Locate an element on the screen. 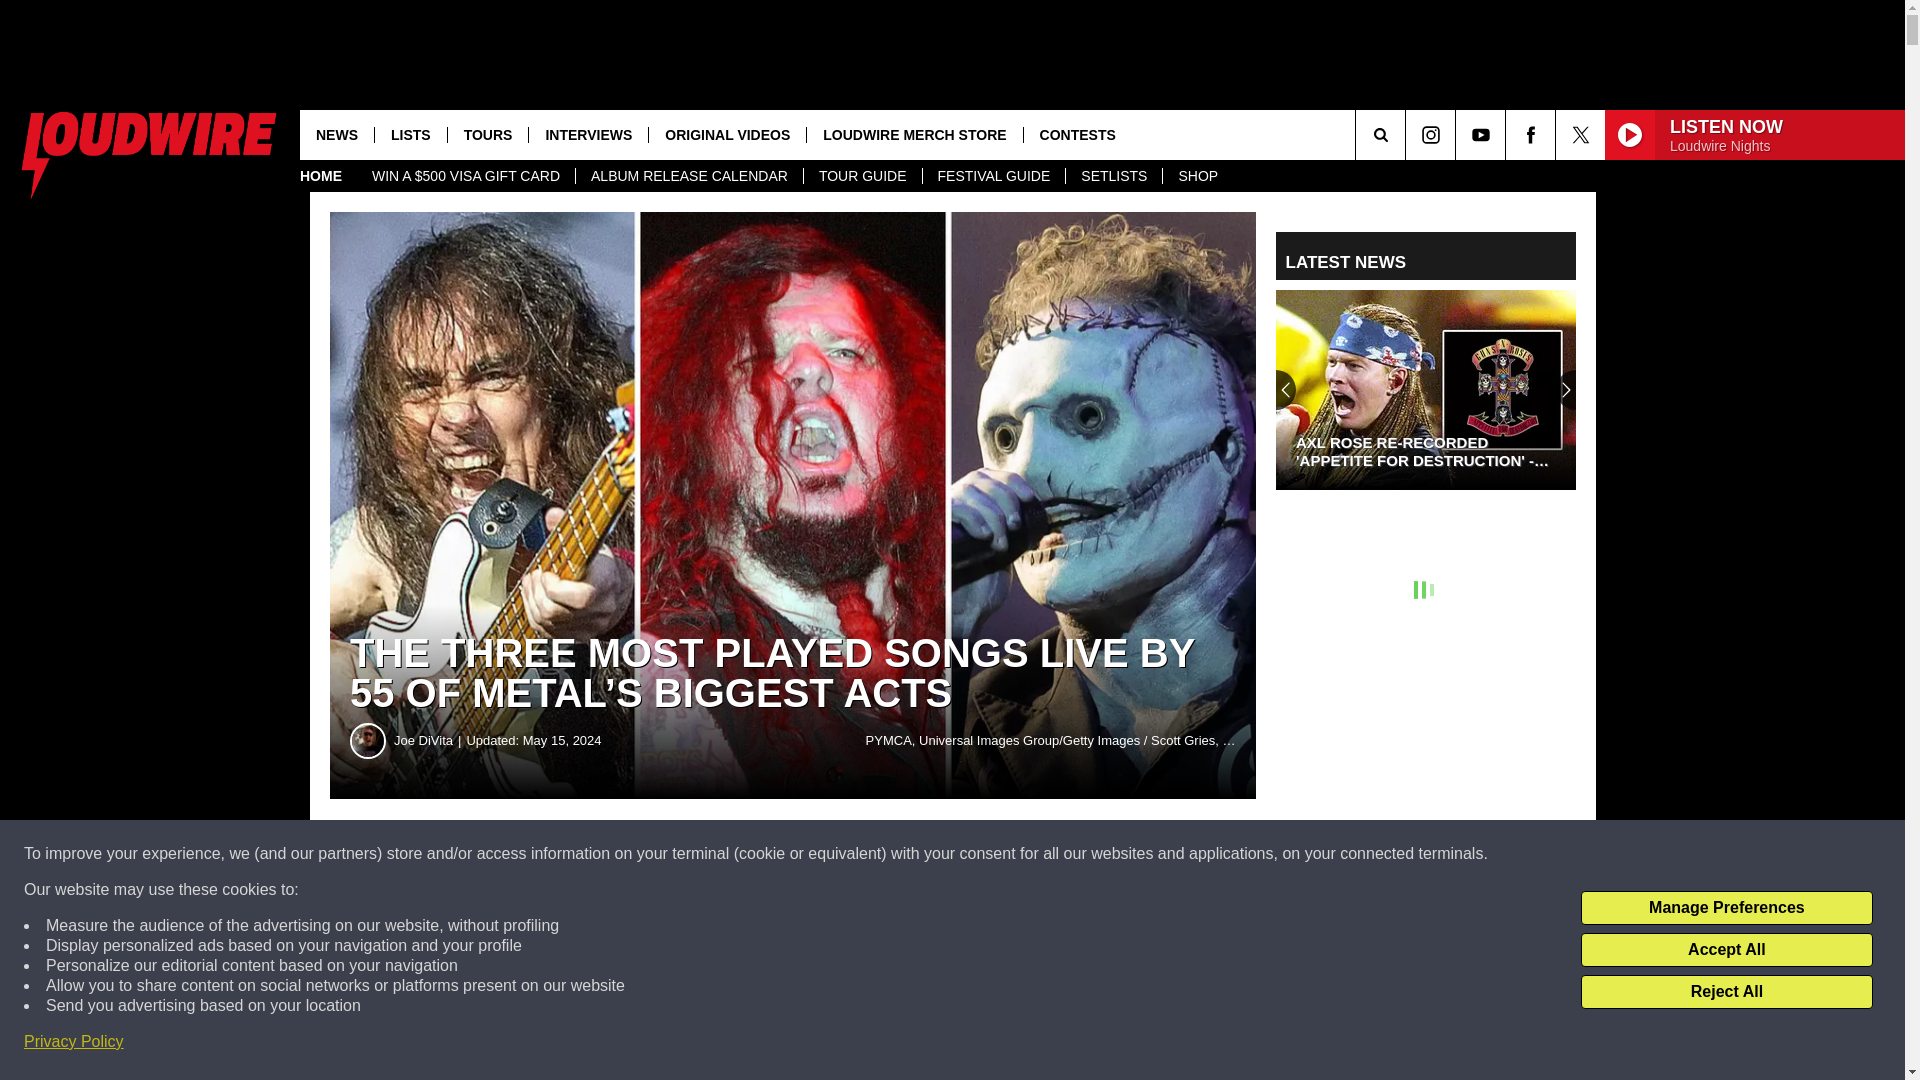 The width and height of the screenshot is (1920, 1080). LISTS is located at coordinates (410, 134).